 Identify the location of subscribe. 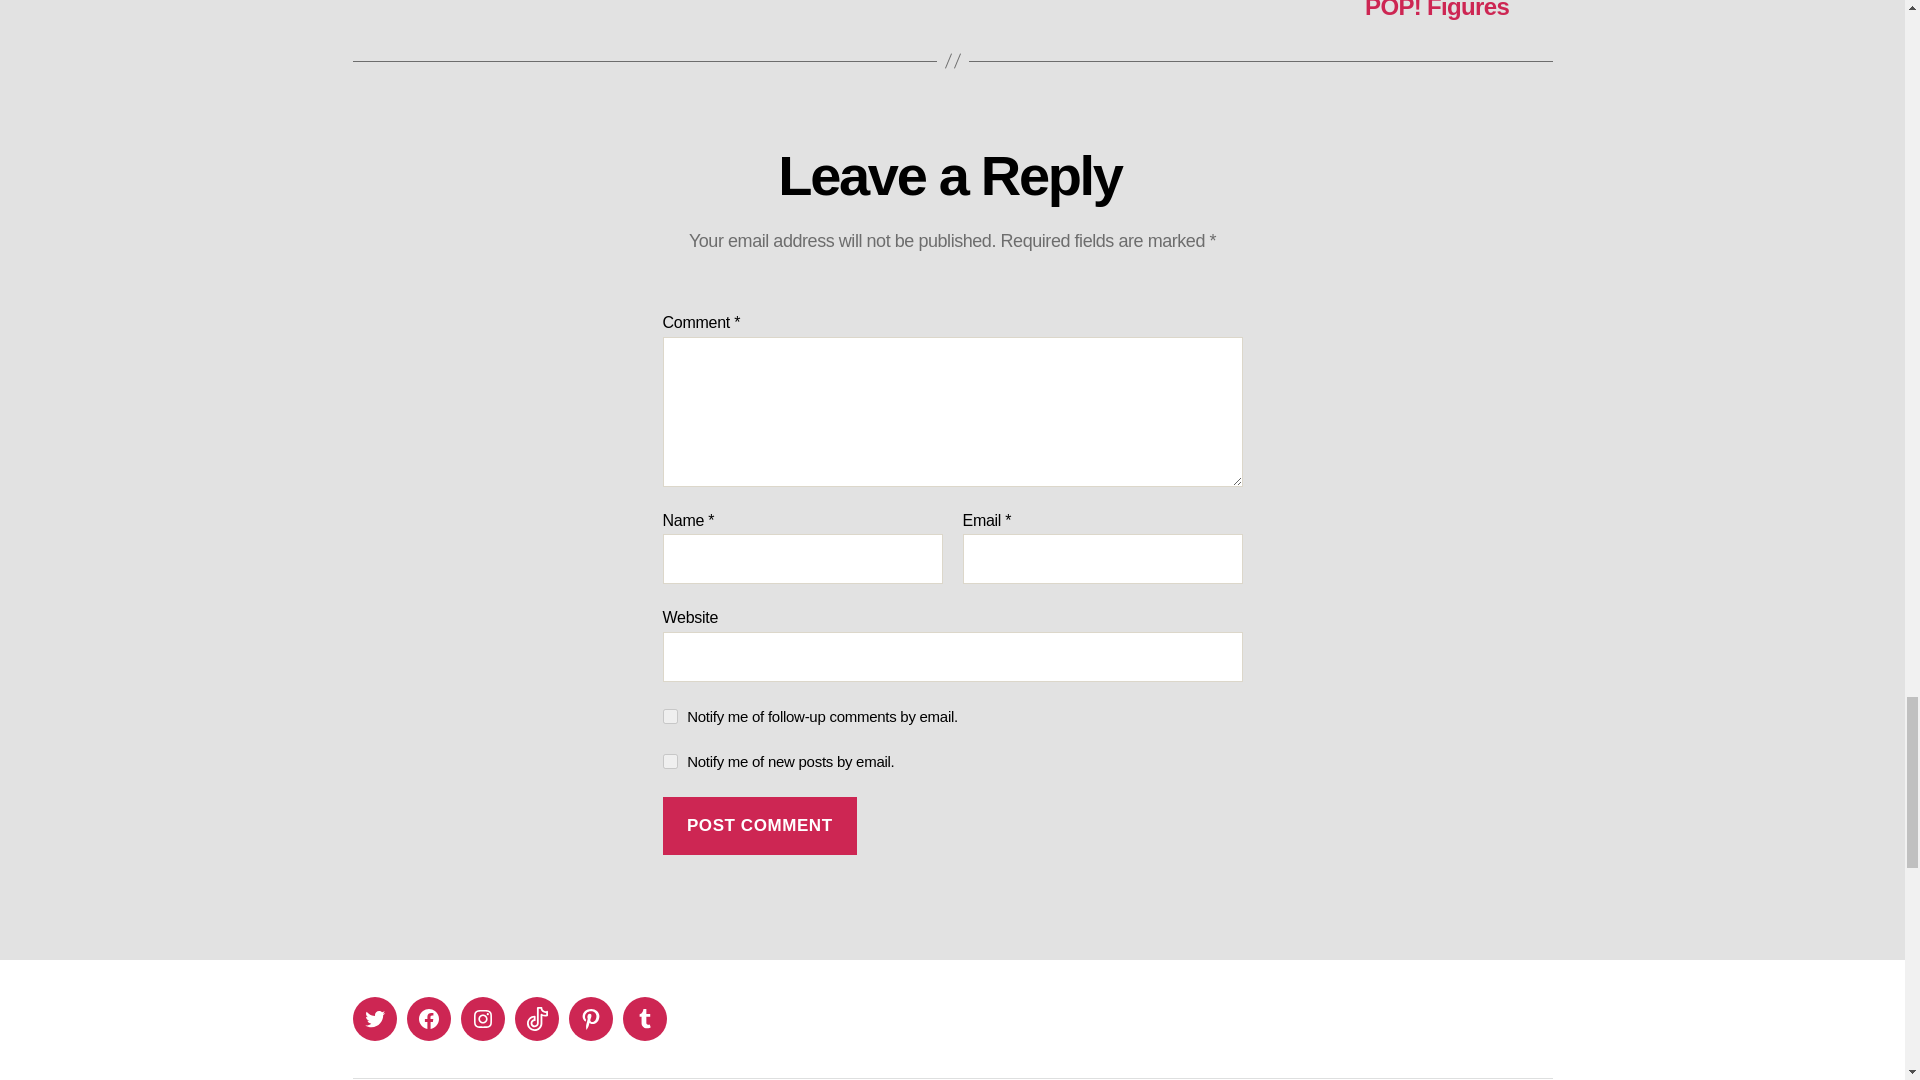
(670, 716).